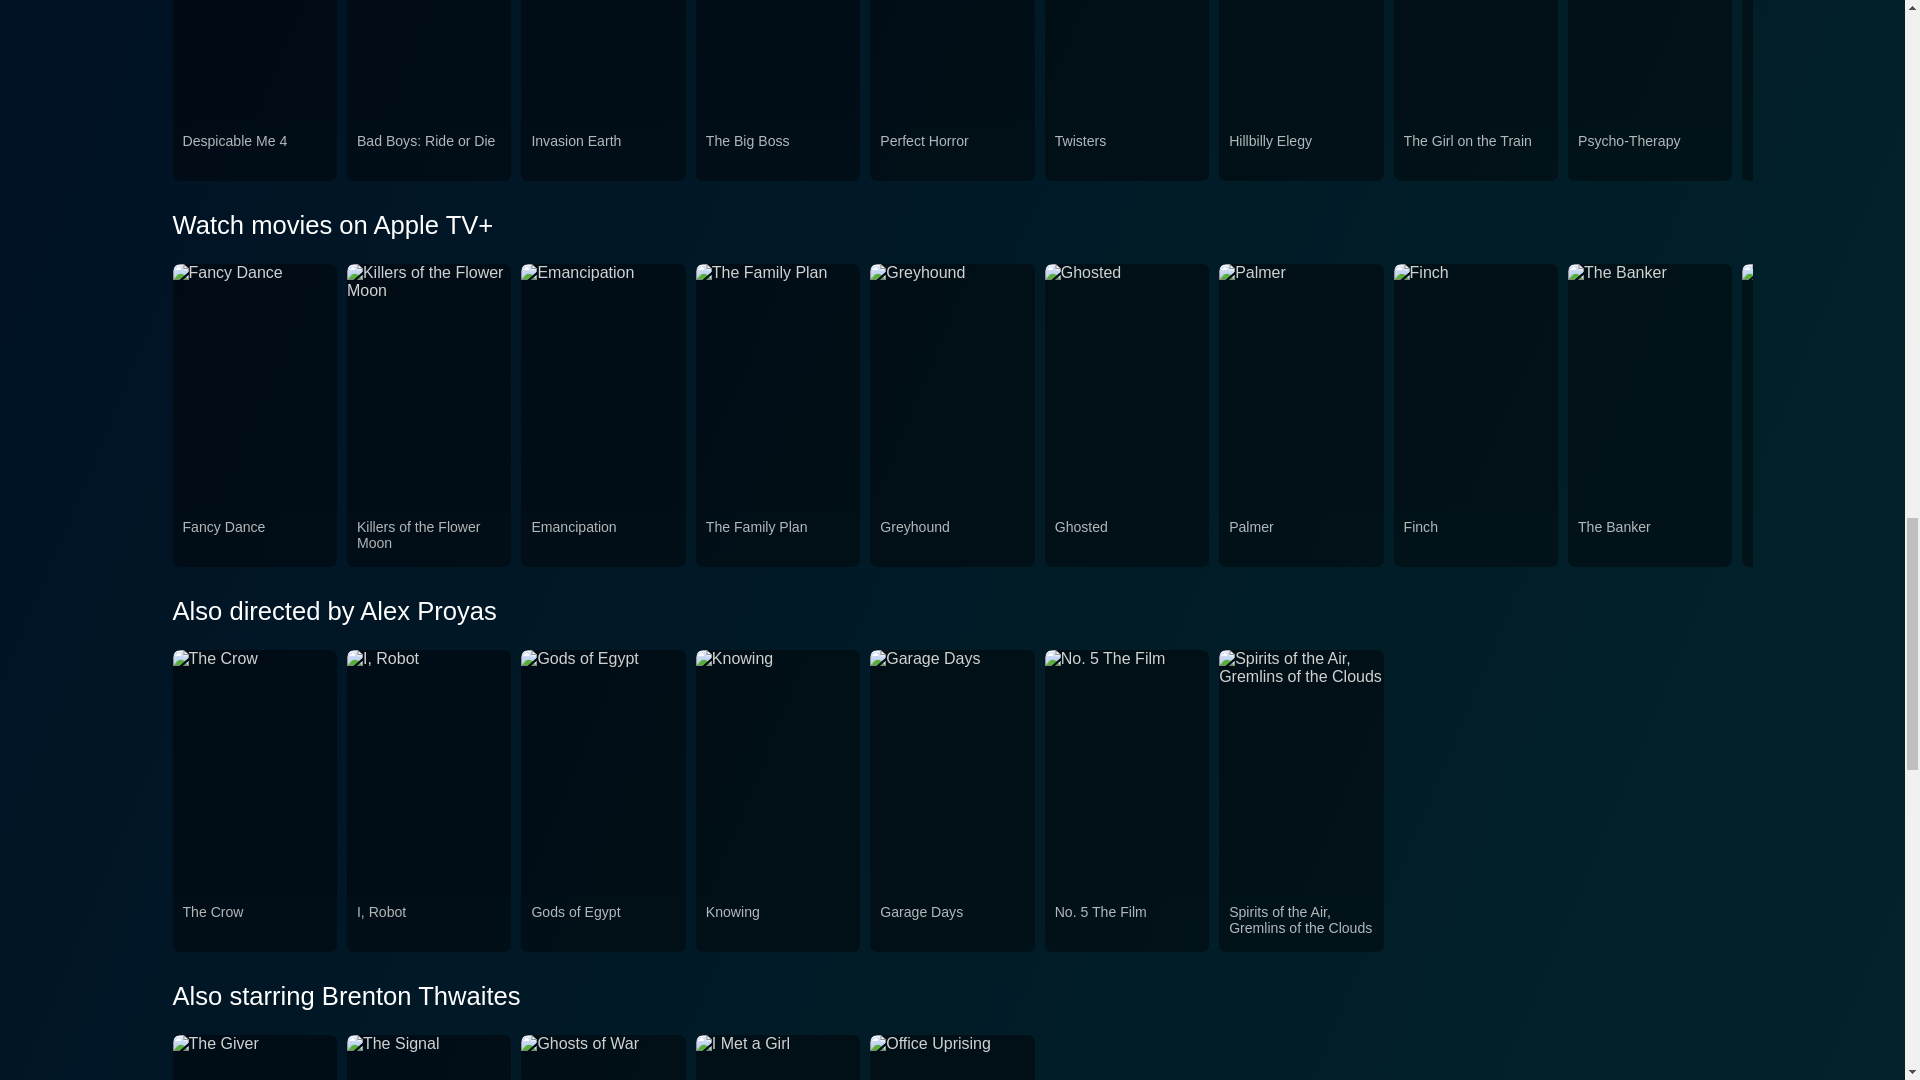  What do you see at coordinates (603, 152) in the screenshot?
I see `Invasion Earth` at bounding box center [603, 152].